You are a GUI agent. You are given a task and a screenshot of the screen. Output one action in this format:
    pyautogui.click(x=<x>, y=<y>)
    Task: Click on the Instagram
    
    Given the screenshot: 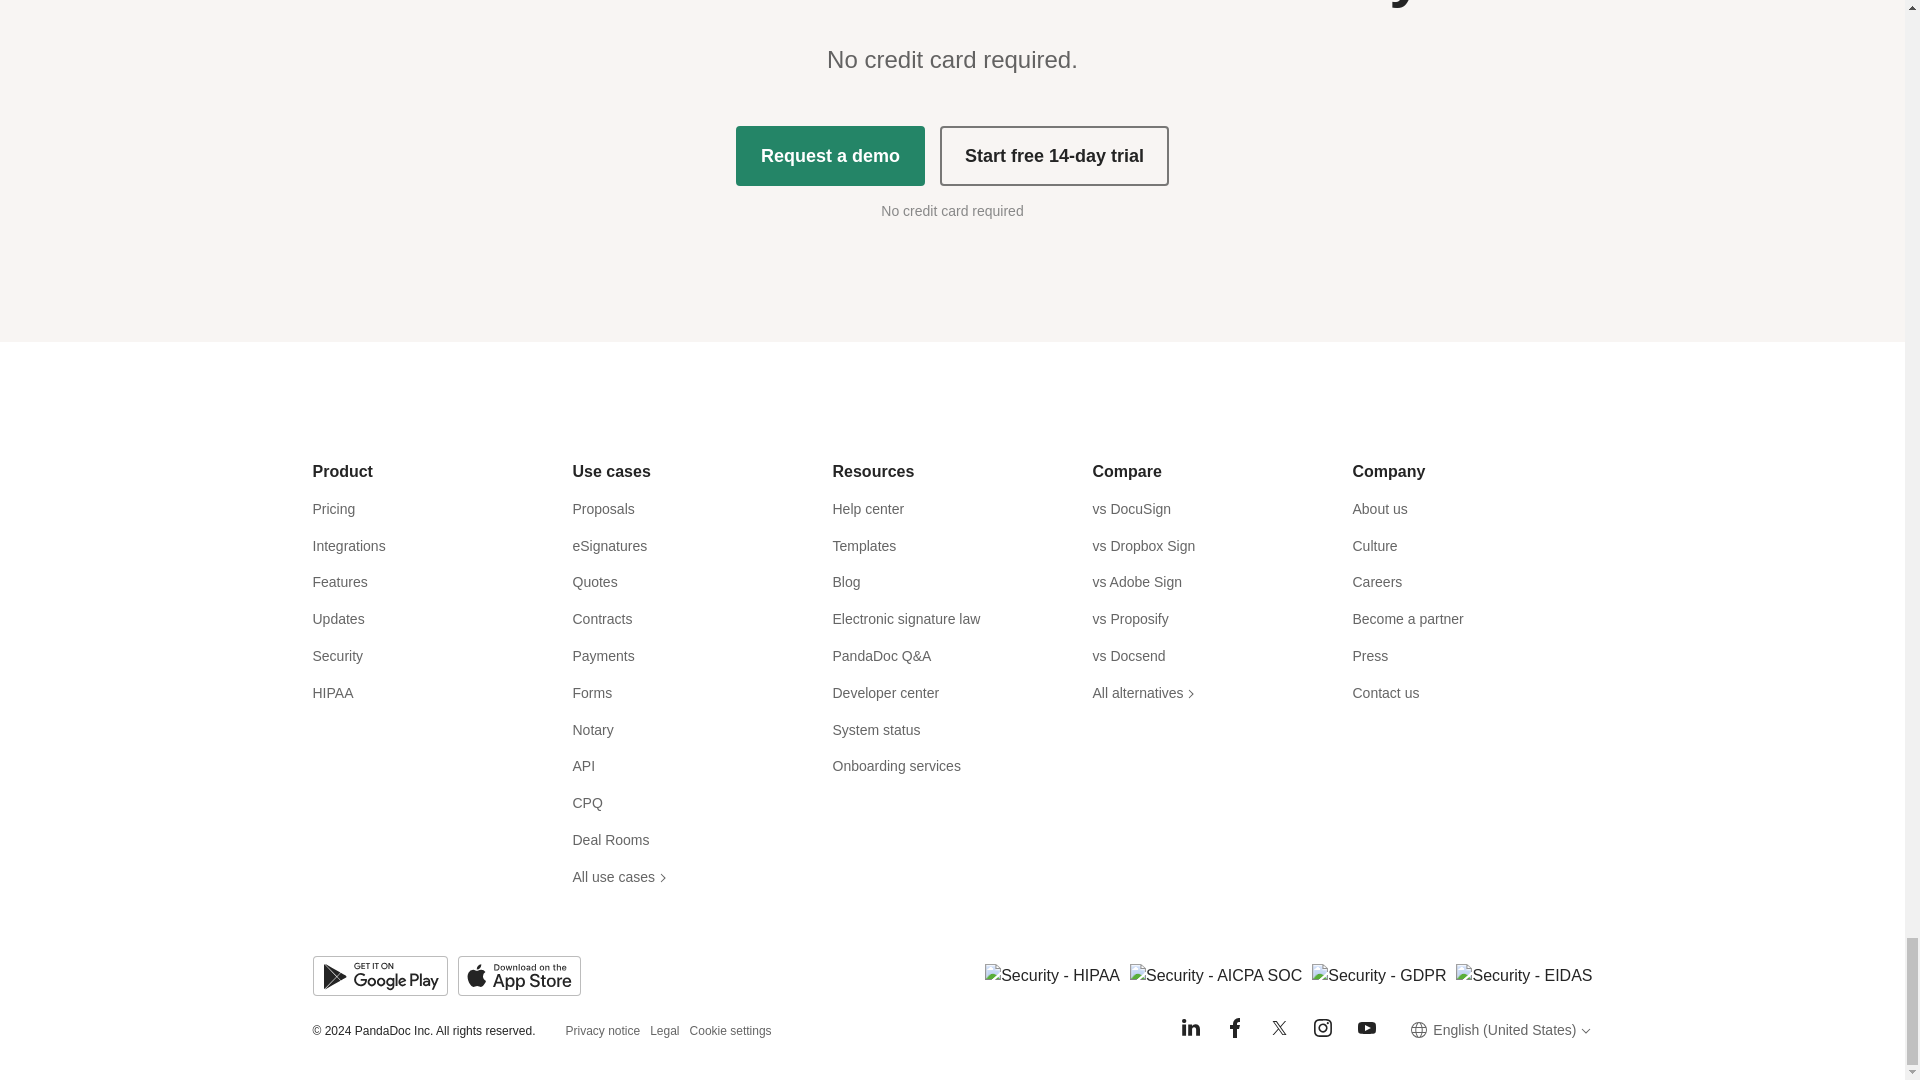 What is the action you would take?
    pyautogui.click(x=1322, y=1028)
    